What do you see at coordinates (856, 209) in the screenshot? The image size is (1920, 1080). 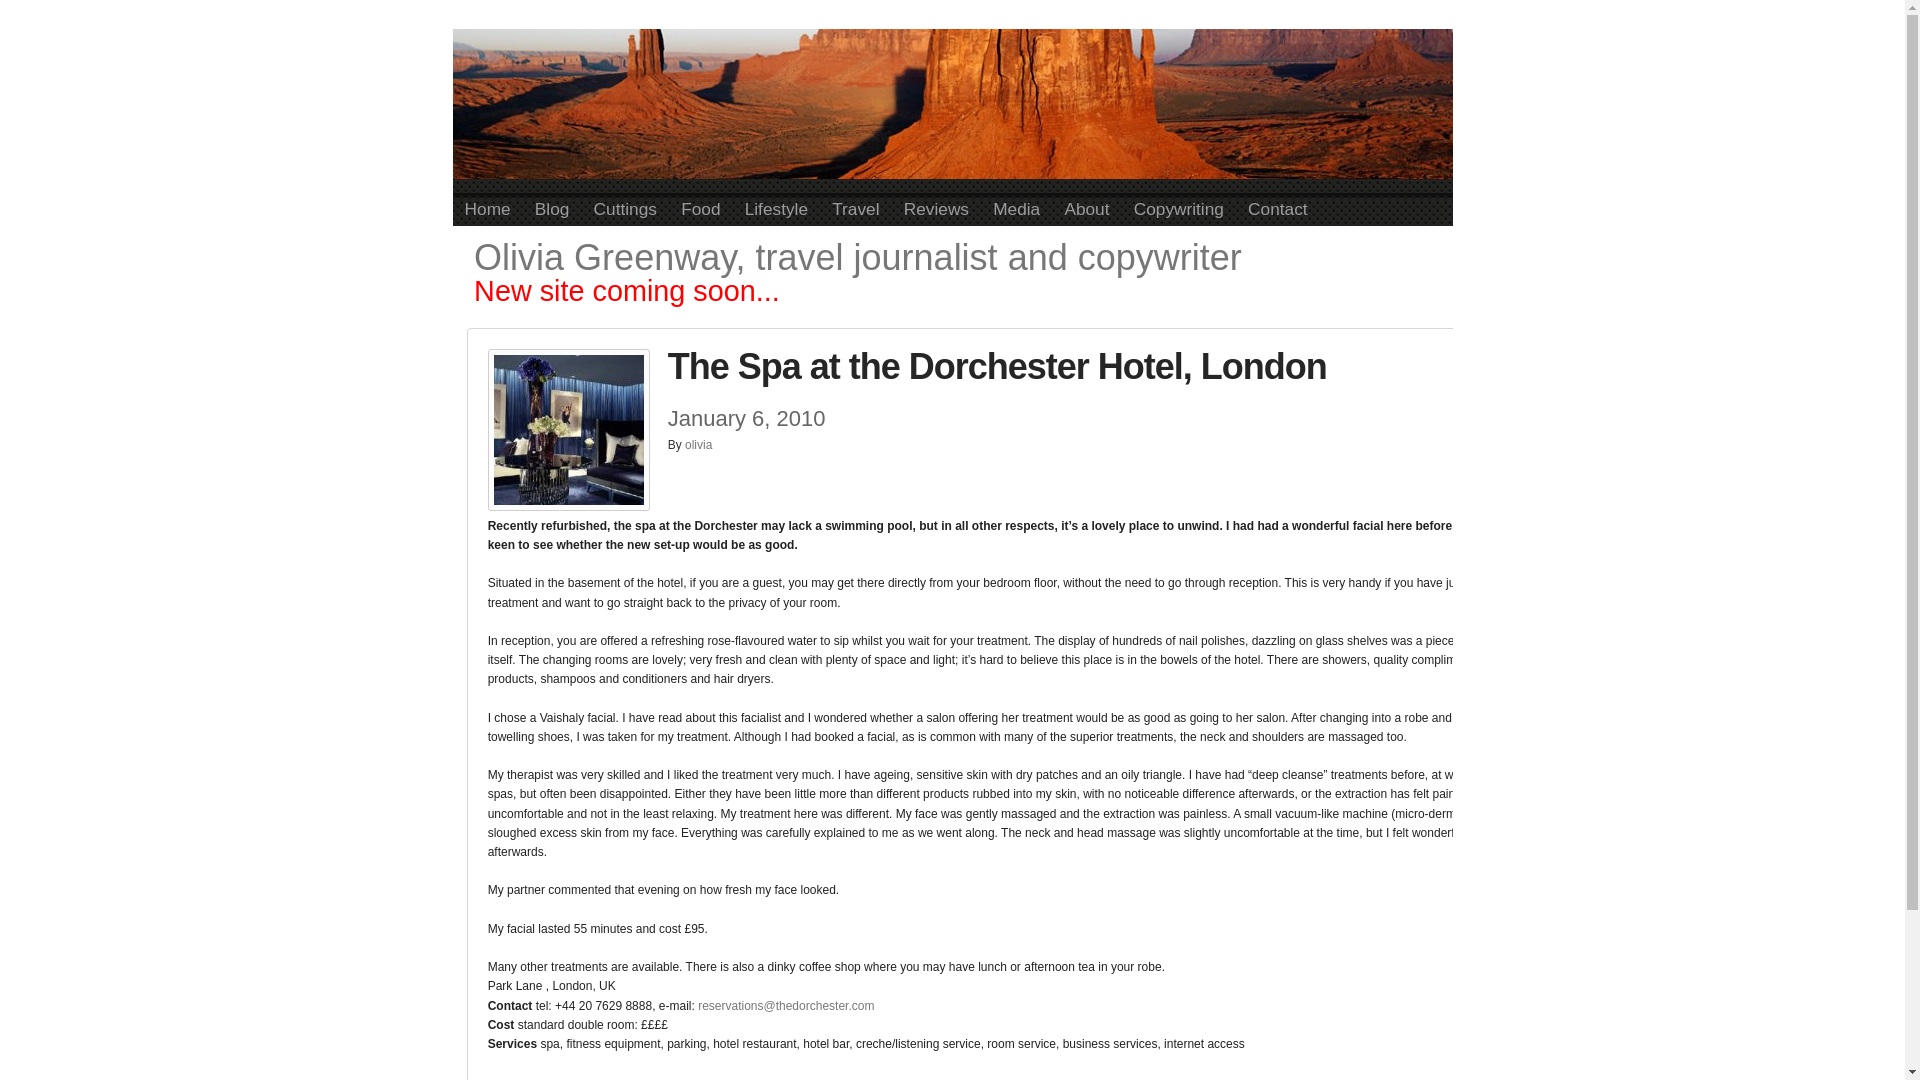 I see `Travel` at bounding box center [856, 209].